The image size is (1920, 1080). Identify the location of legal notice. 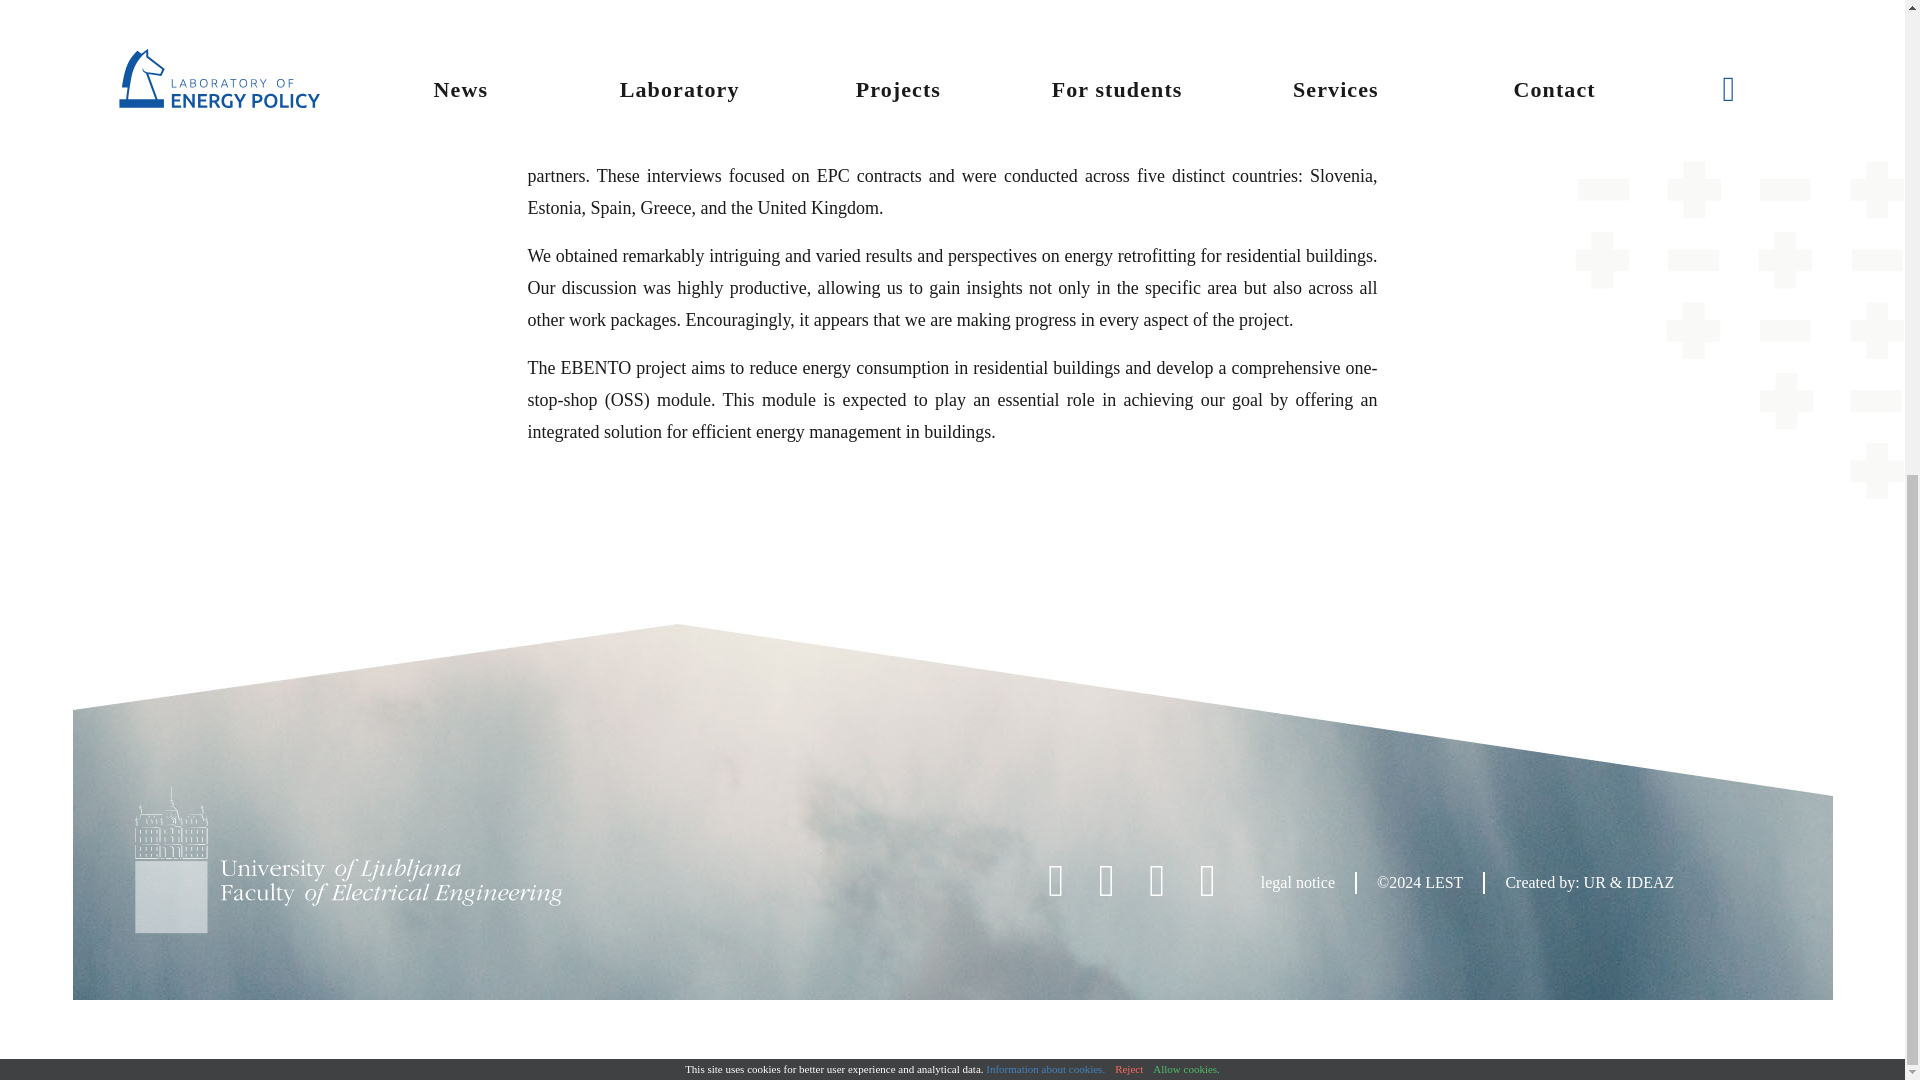
(1298, 882).